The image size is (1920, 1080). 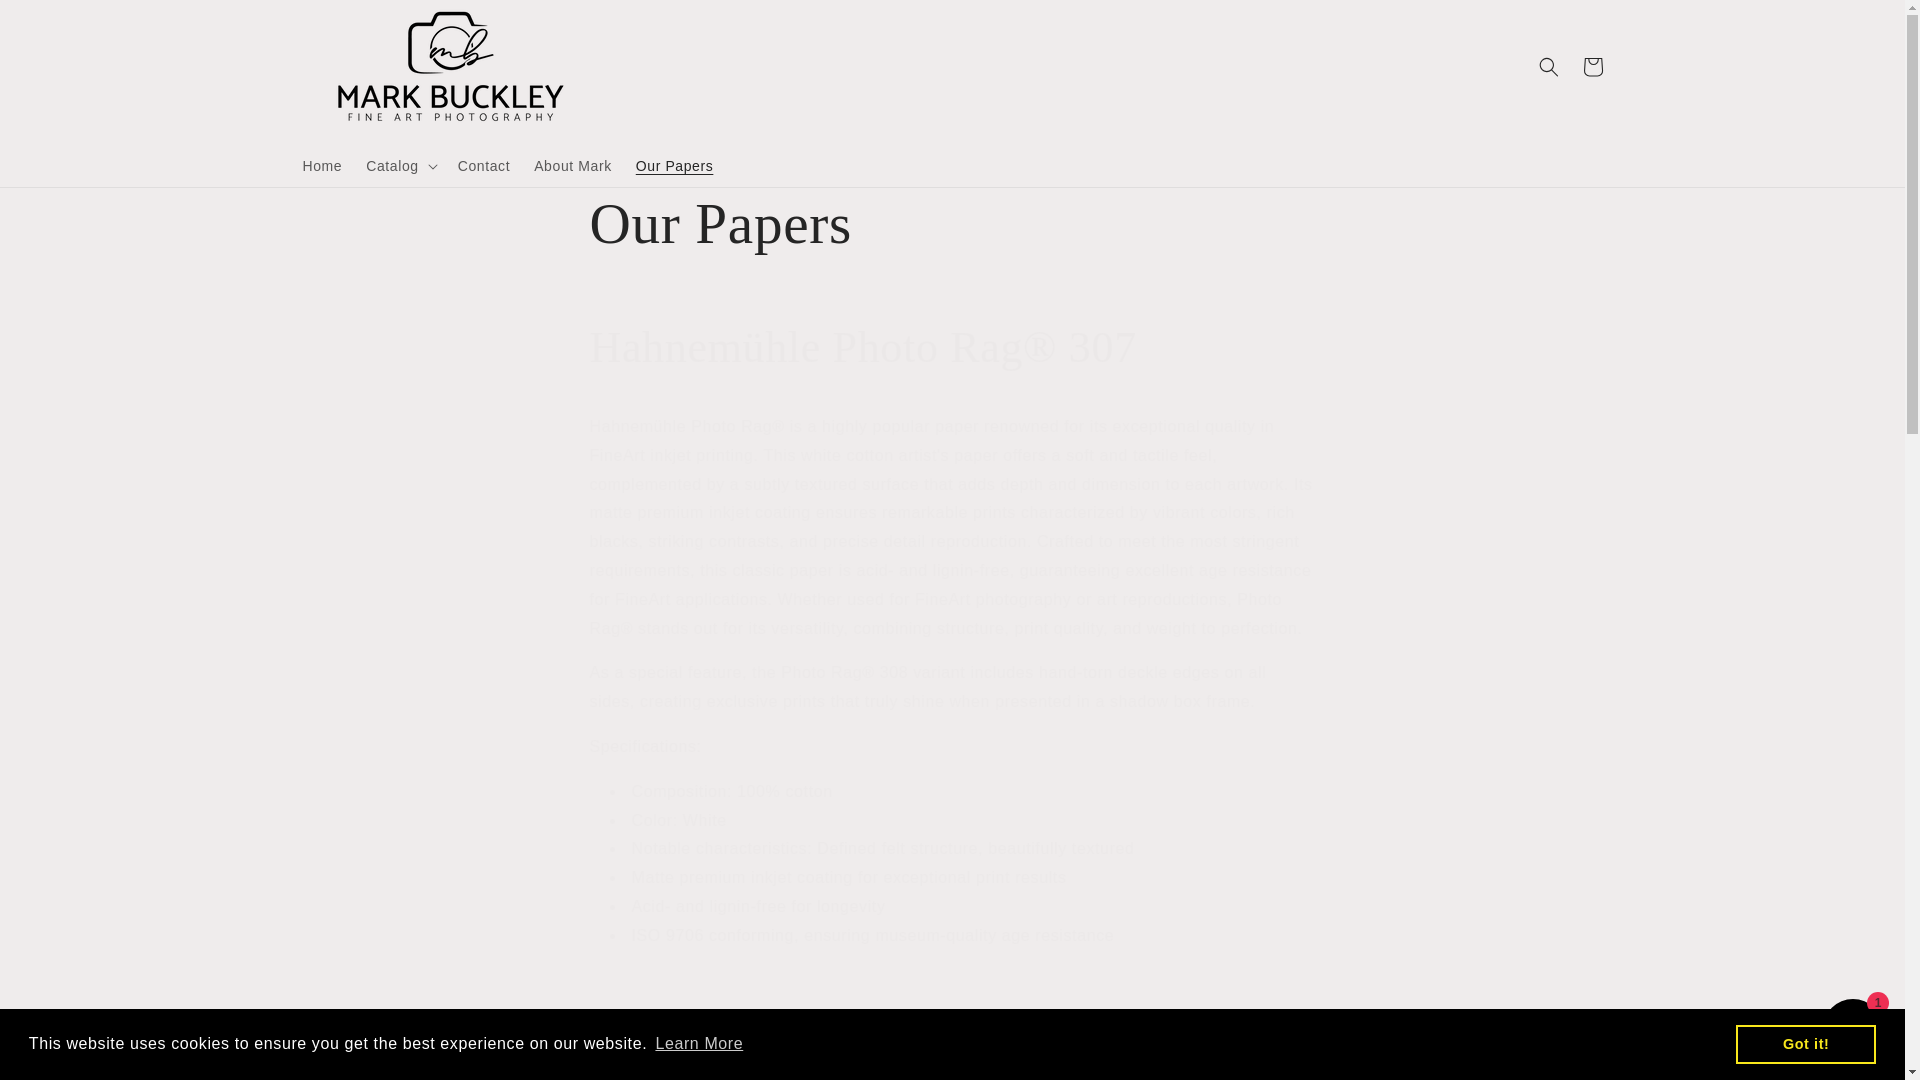 I want to click on Shopify online store chat, so click(x=1852, y=1031).